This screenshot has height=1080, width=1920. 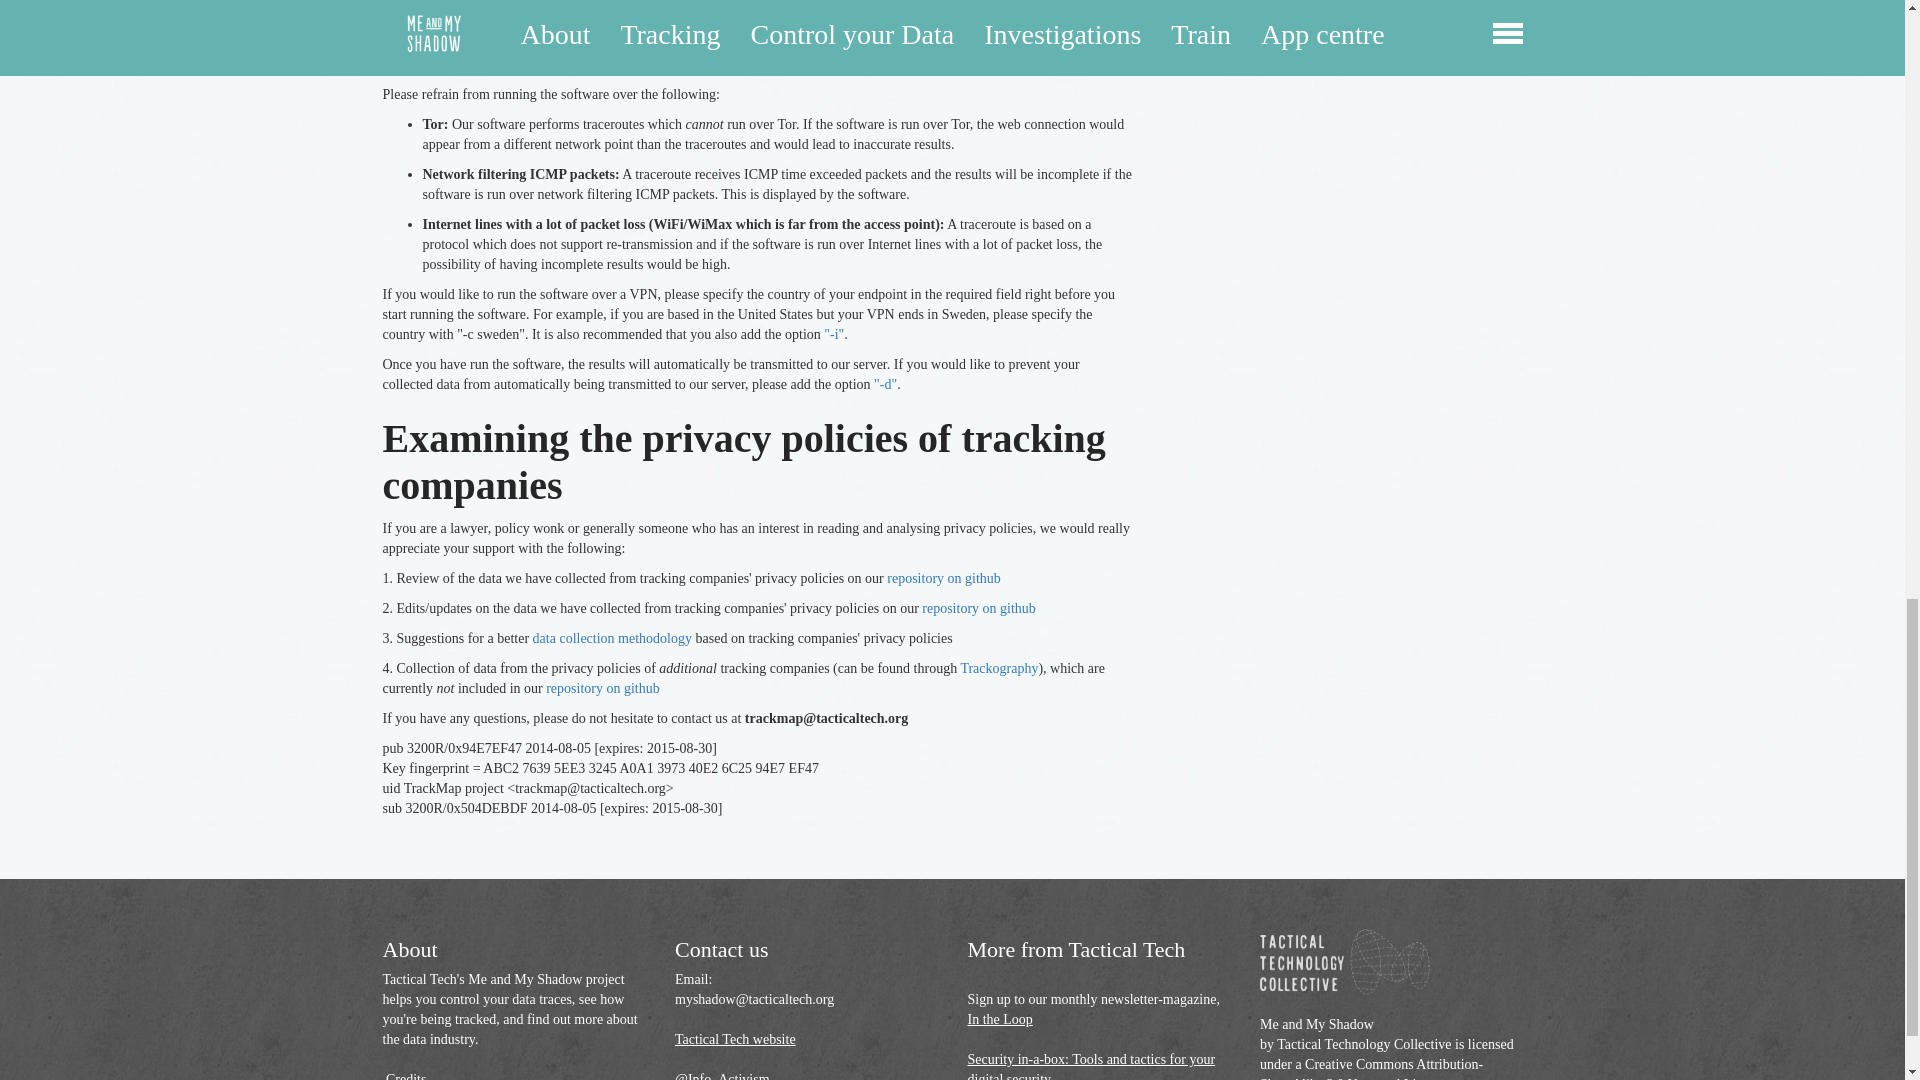 I want to click on verified, so click(x=565, y=14).